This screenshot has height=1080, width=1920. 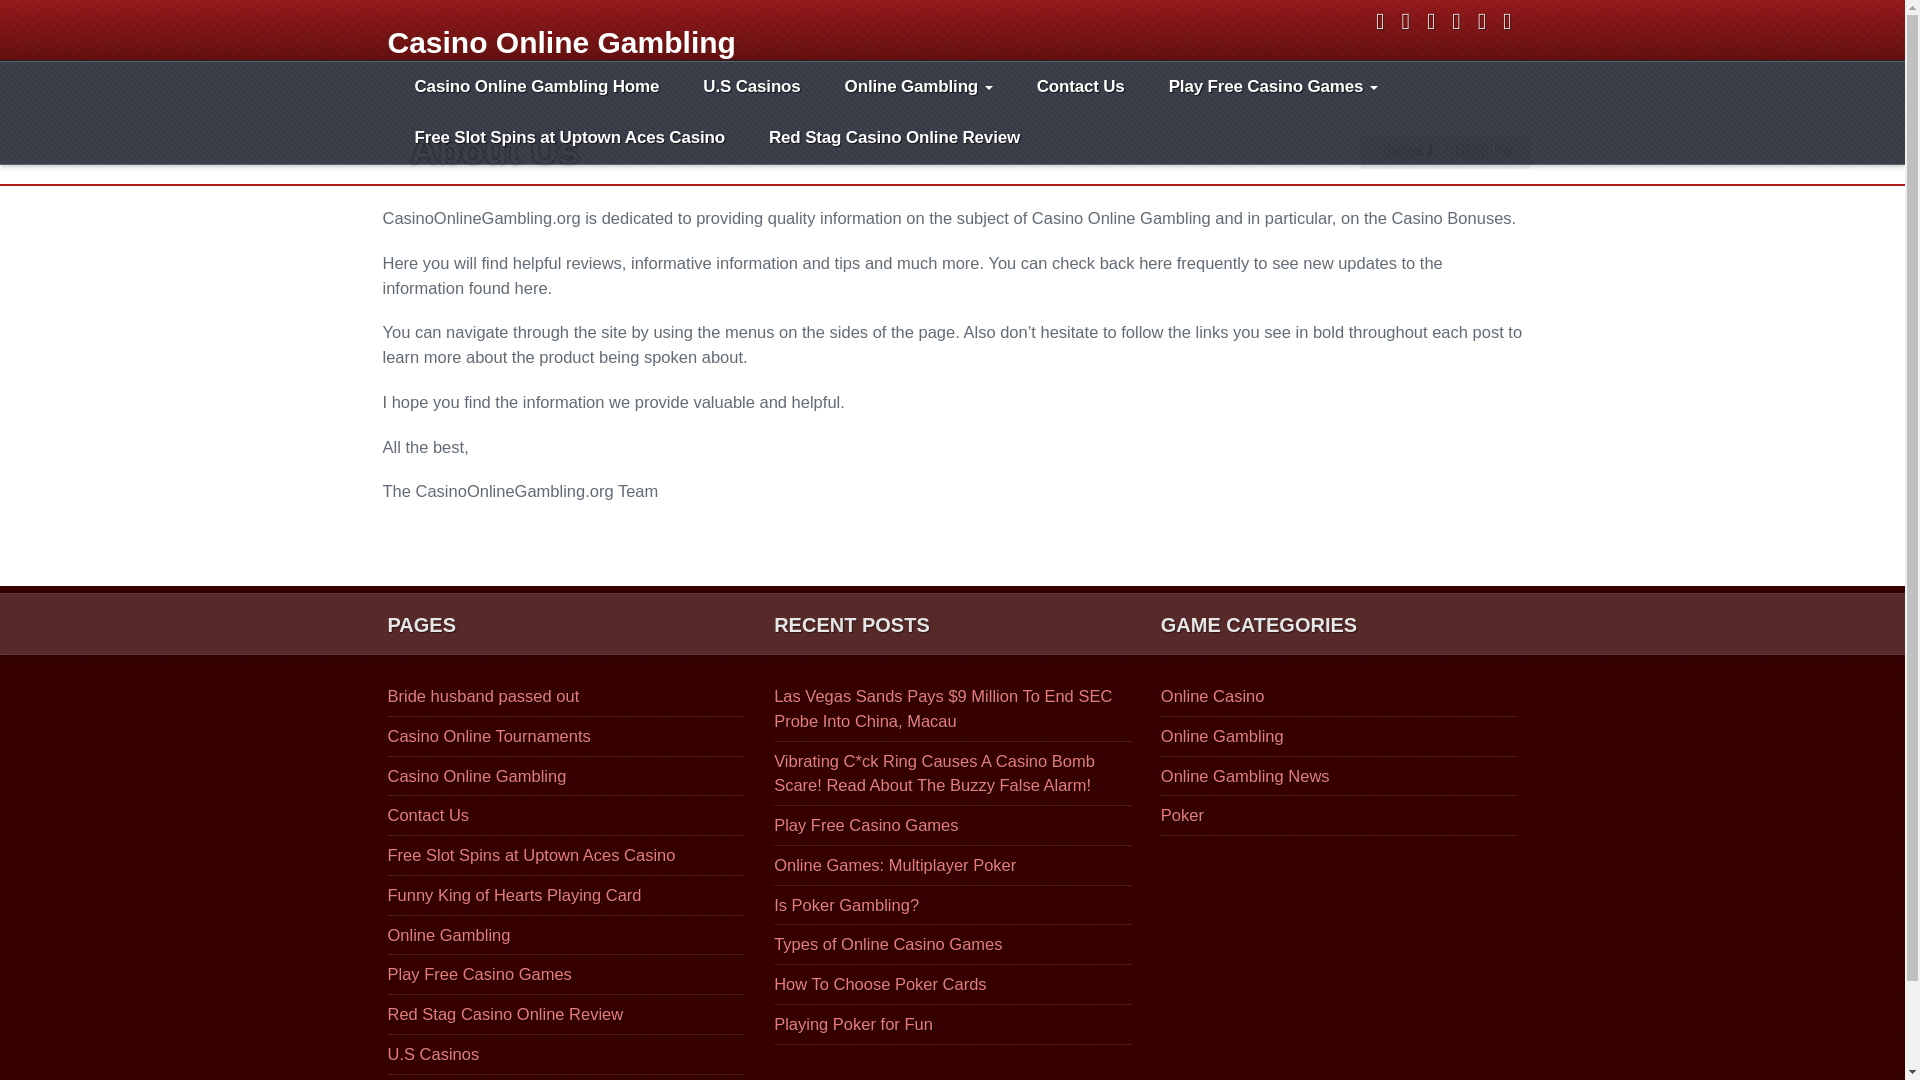 I want to click on Casino Online Gambling, so click(x=556, y=27).